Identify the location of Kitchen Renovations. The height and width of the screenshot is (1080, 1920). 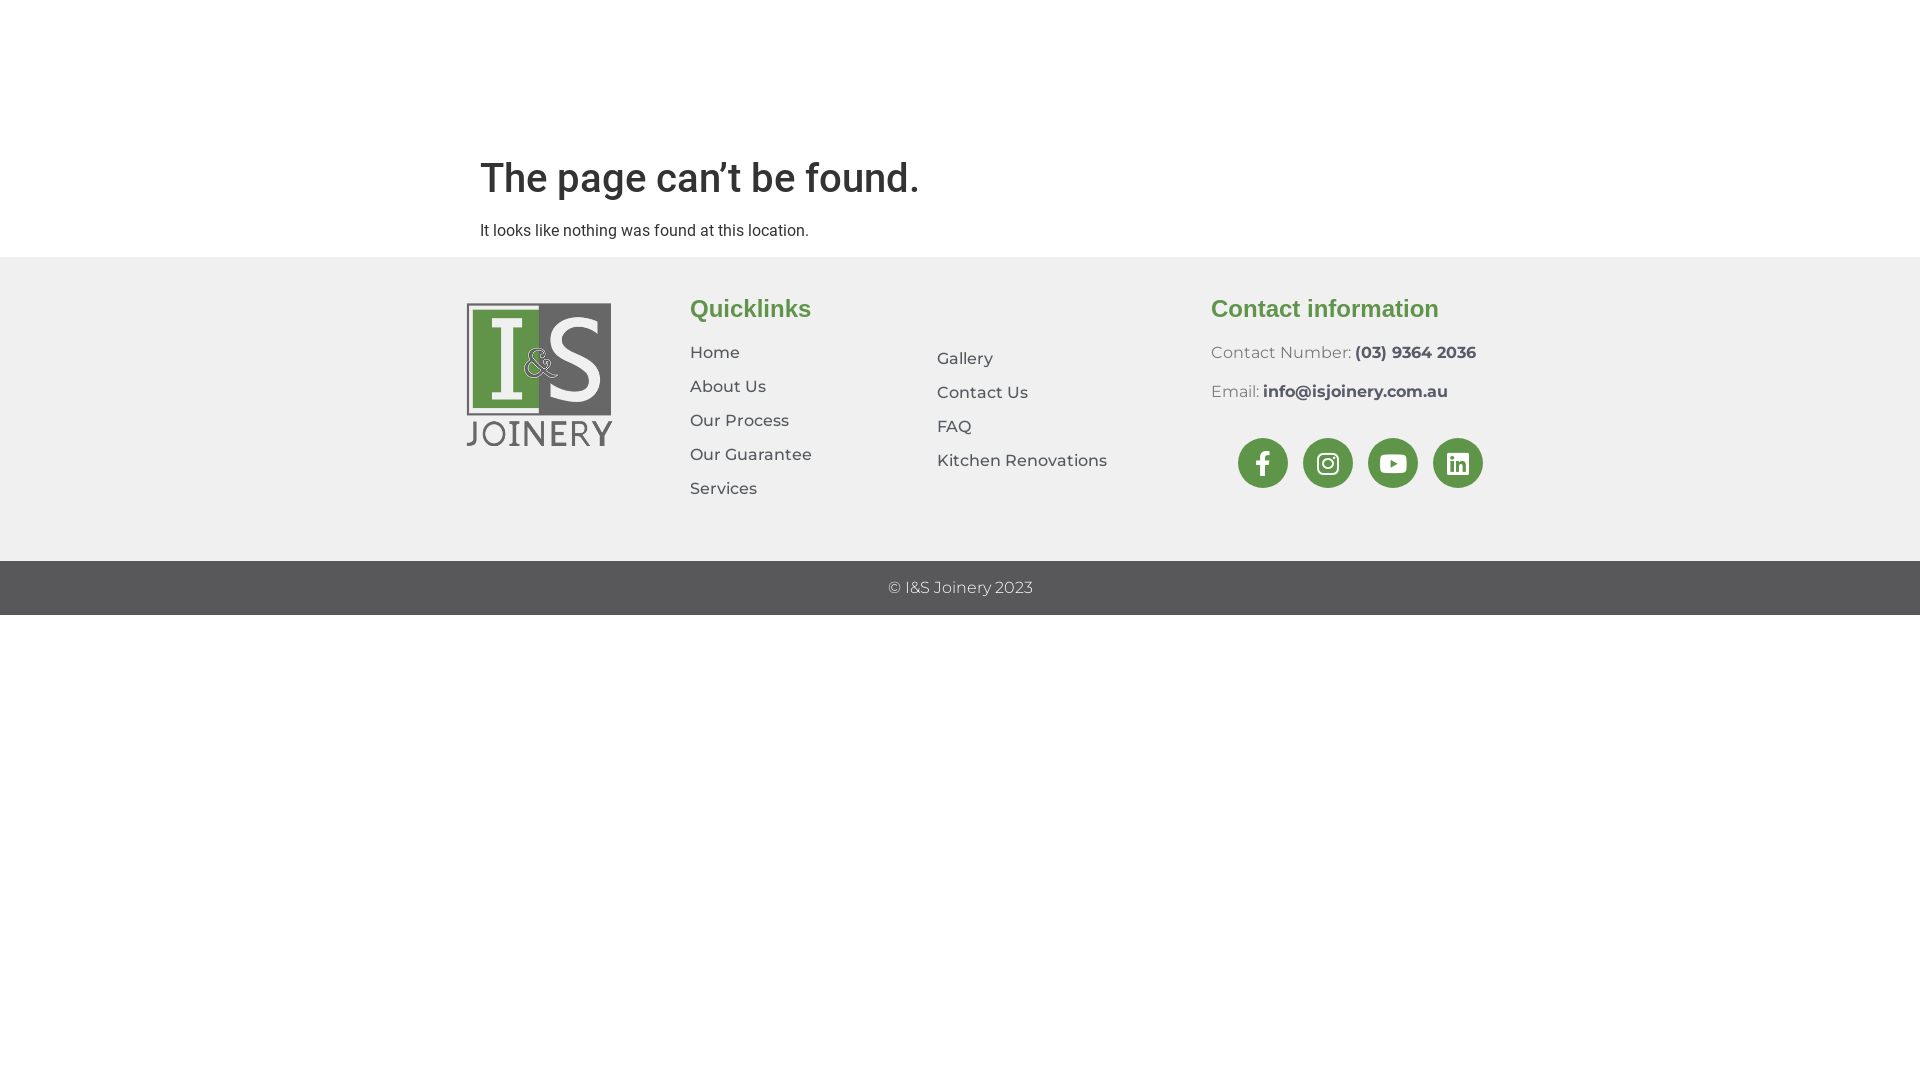
(1064, 461).